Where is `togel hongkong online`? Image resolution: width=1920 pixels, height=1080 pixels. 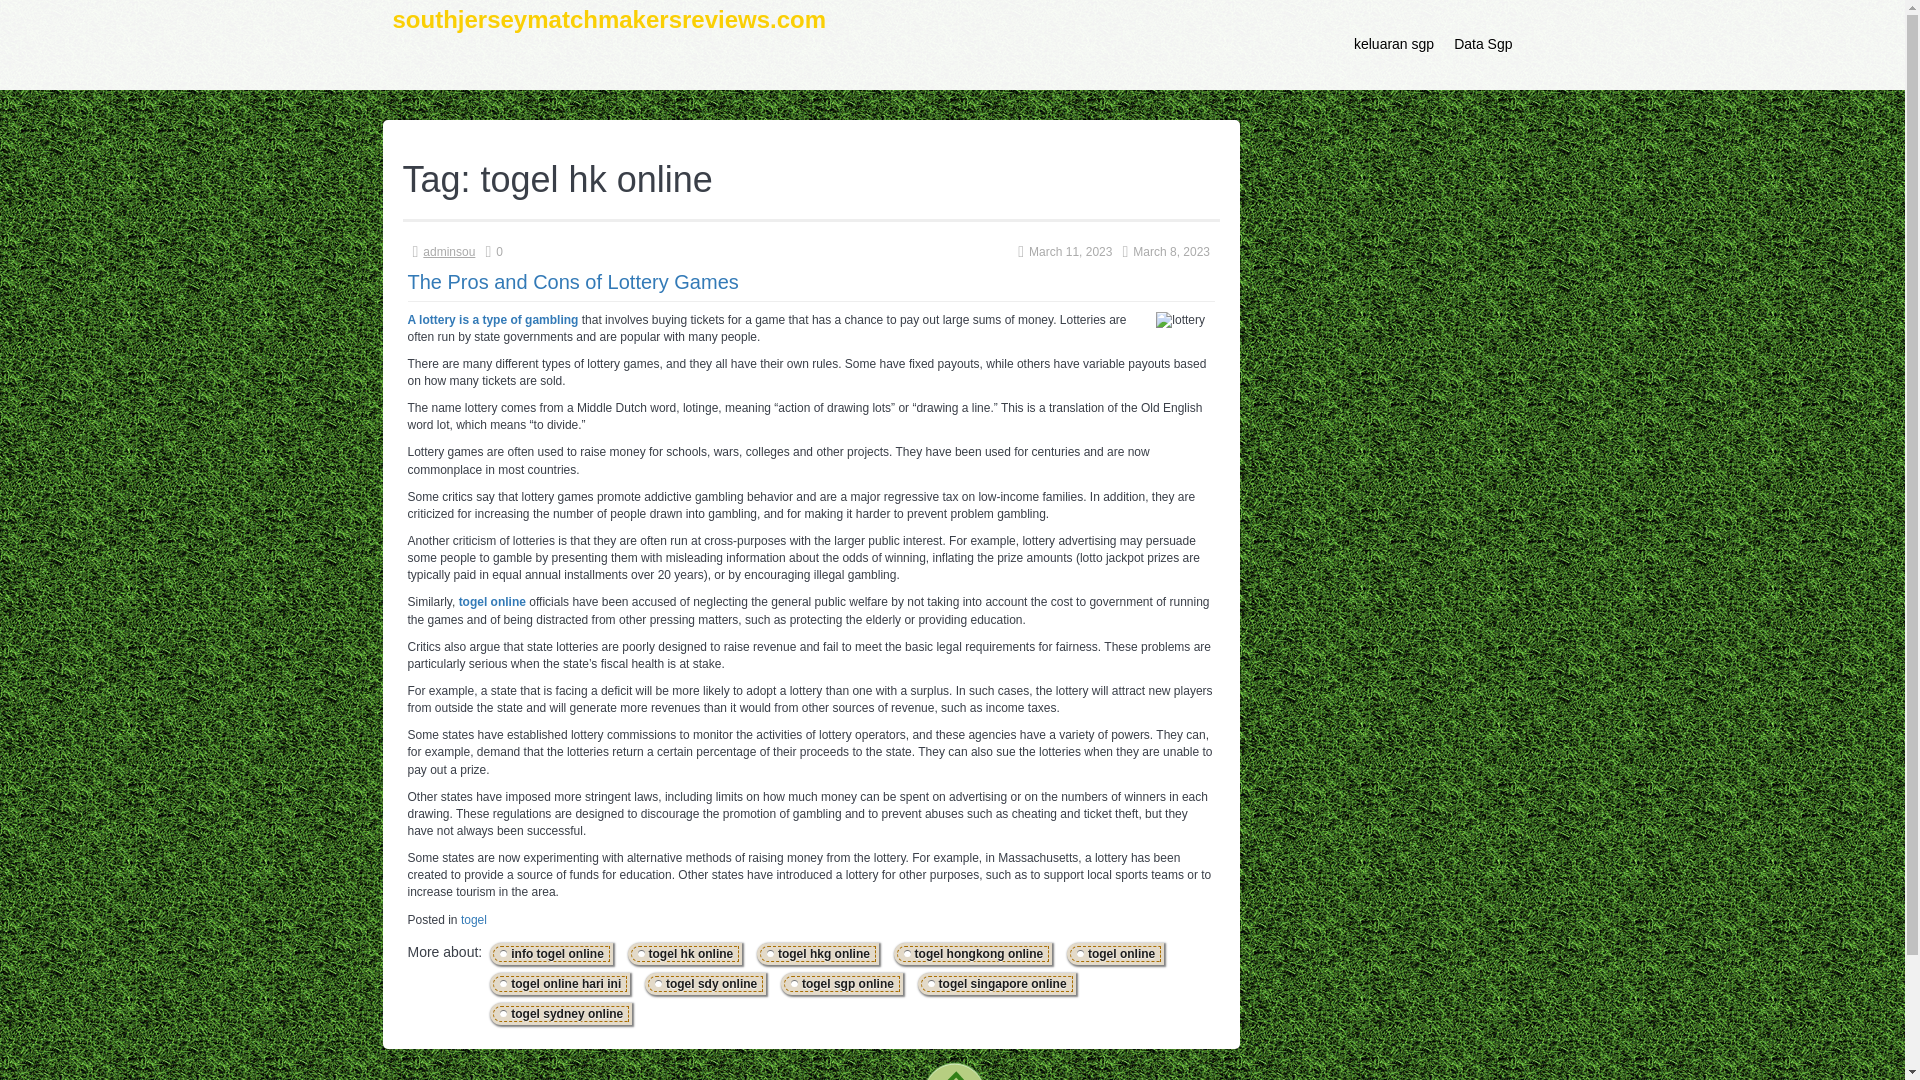
togel hongkong online is located at coordinates (973, 954).